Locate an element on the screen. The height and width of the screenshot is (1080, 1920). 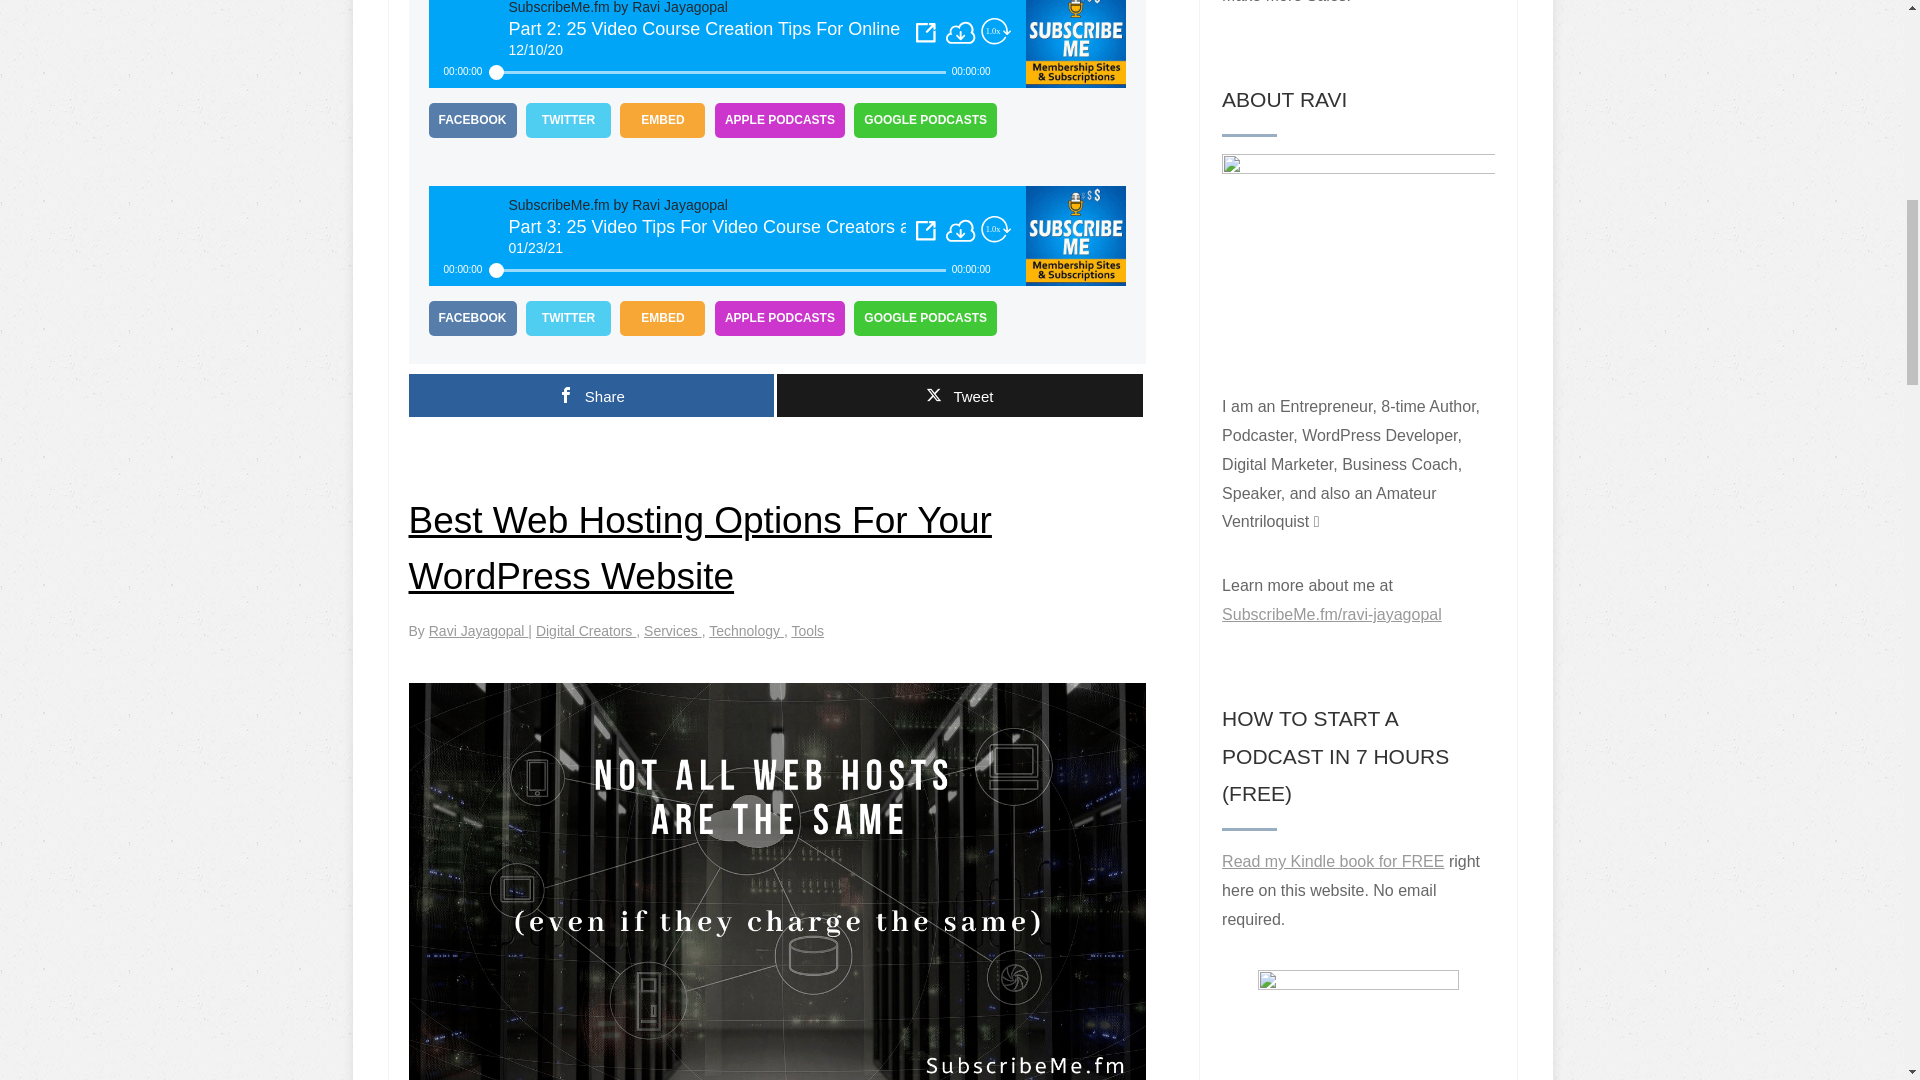
Tweet is located at coordinates (960, 394).